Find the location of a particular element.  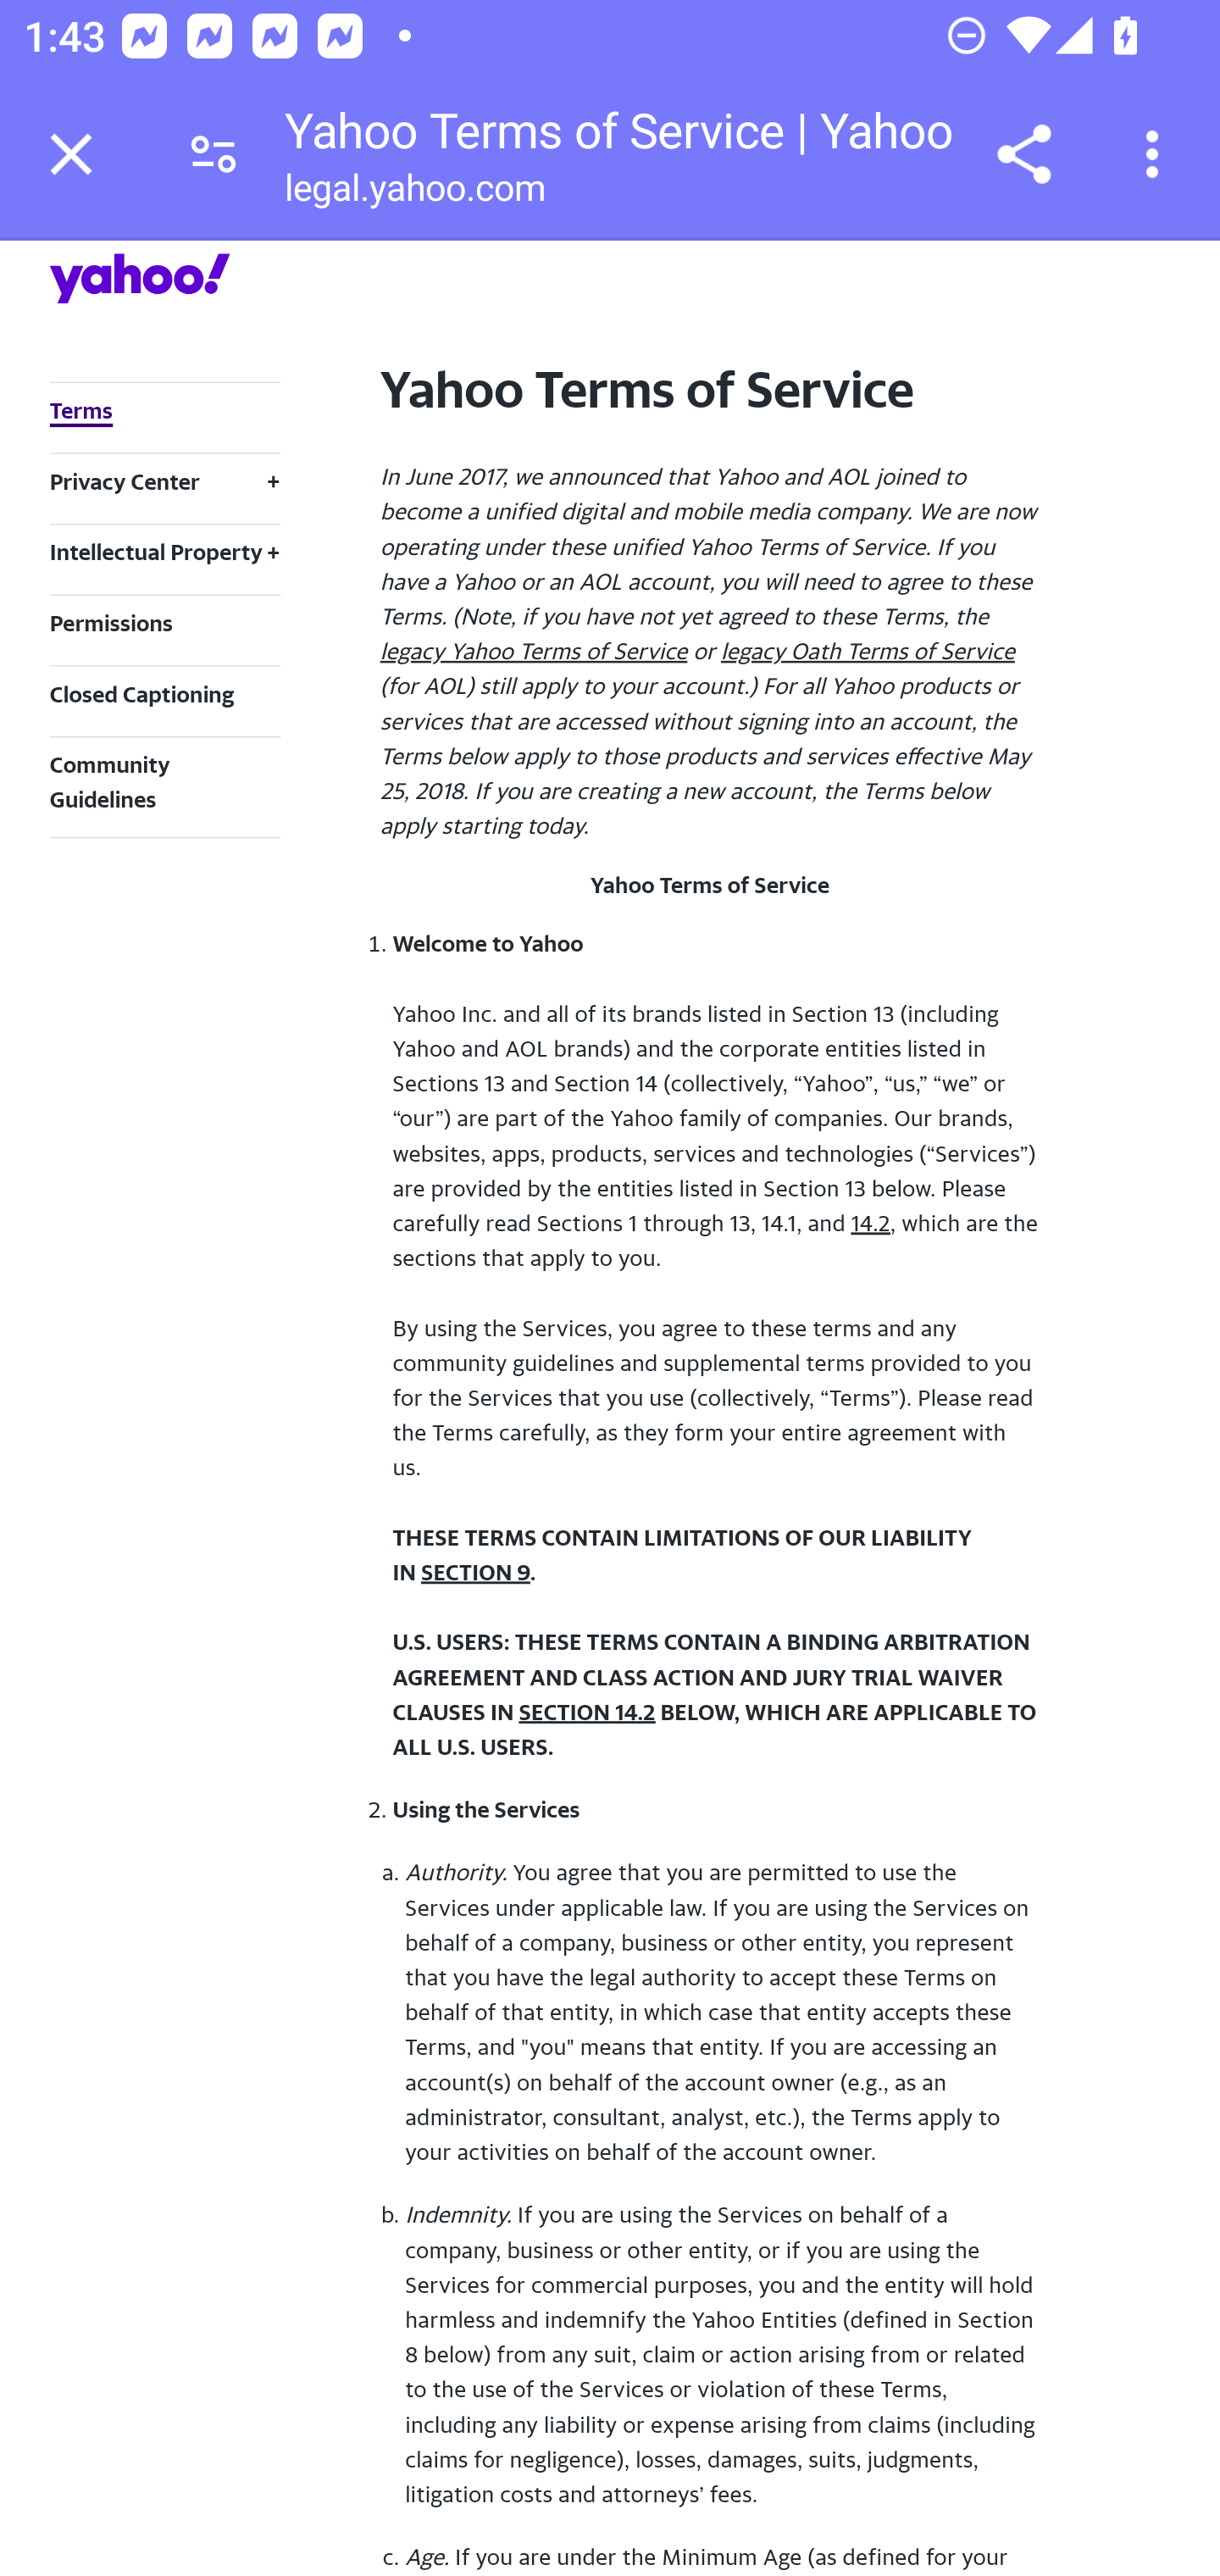

Closed Captioning is located at coordinates (141, 692).